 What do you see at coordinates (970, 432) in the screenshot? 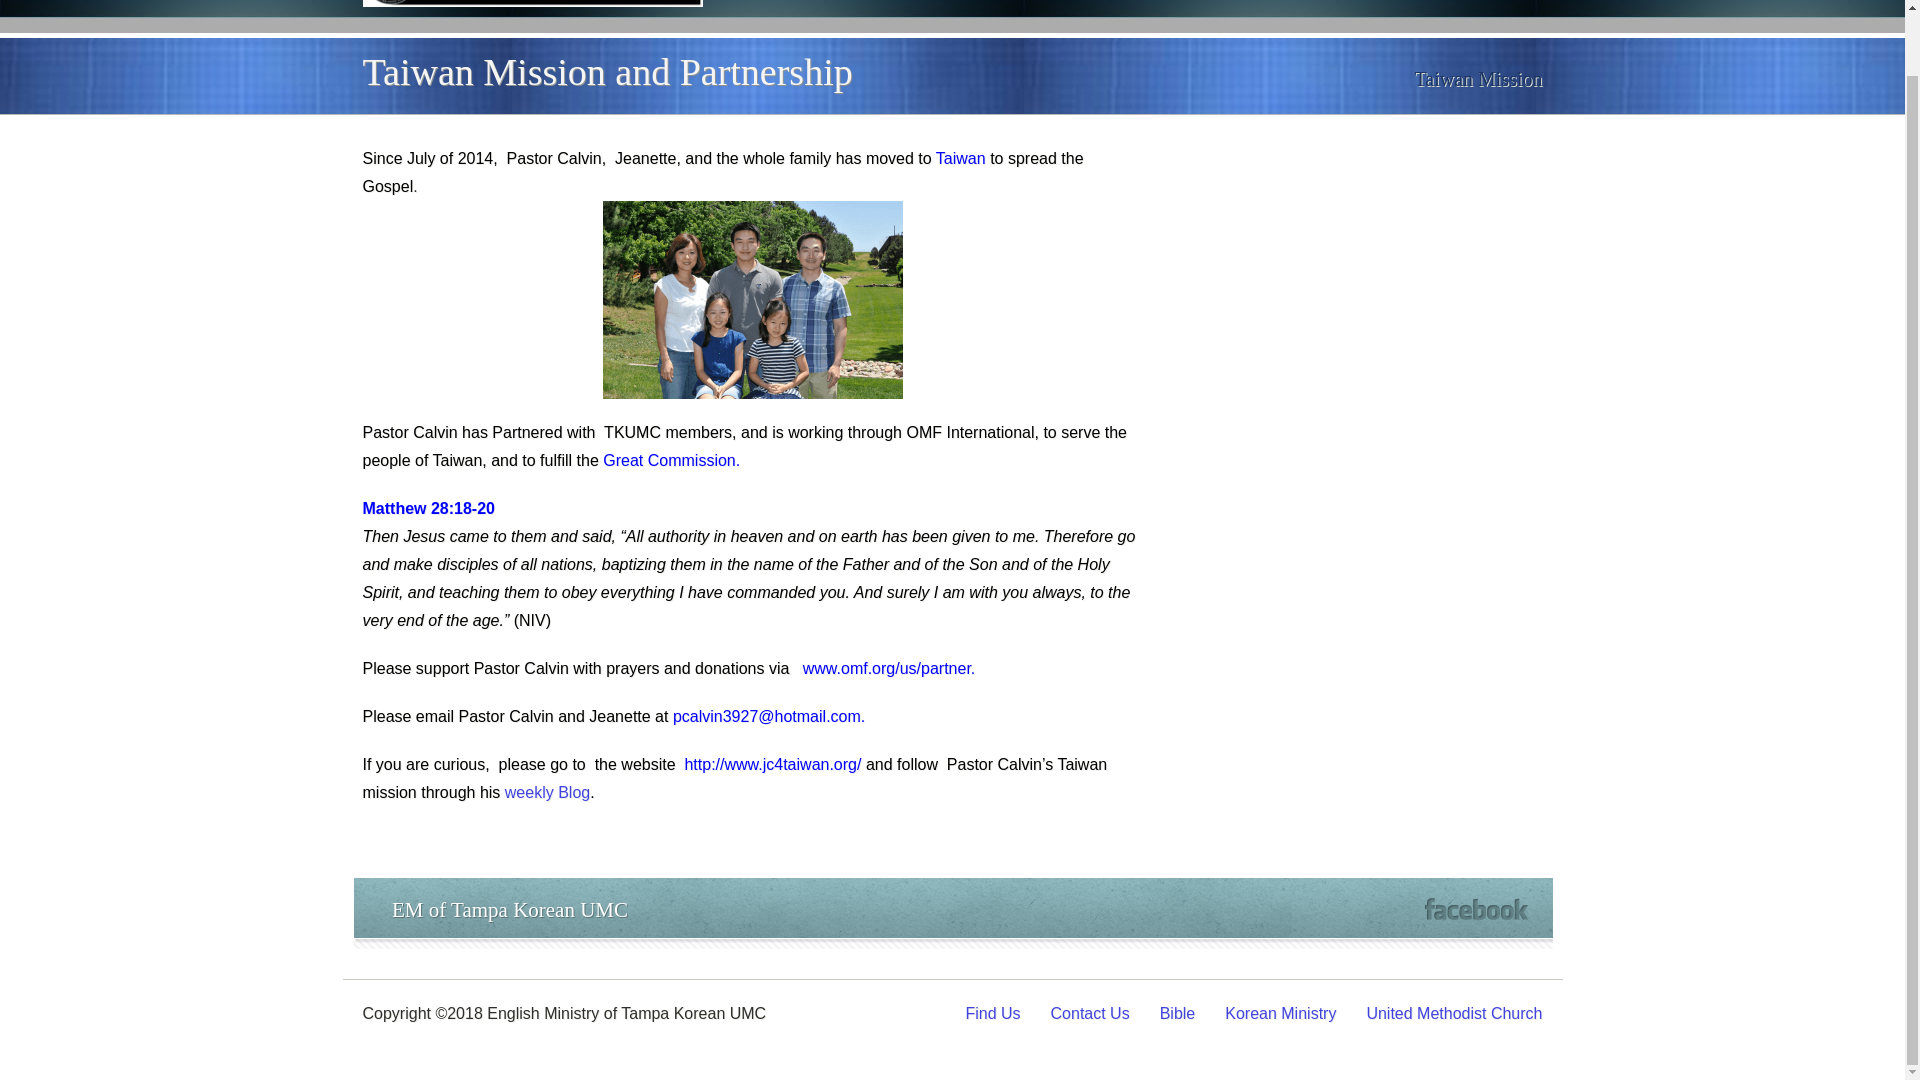
I see `OMF International` at bounding box center [970, 432].